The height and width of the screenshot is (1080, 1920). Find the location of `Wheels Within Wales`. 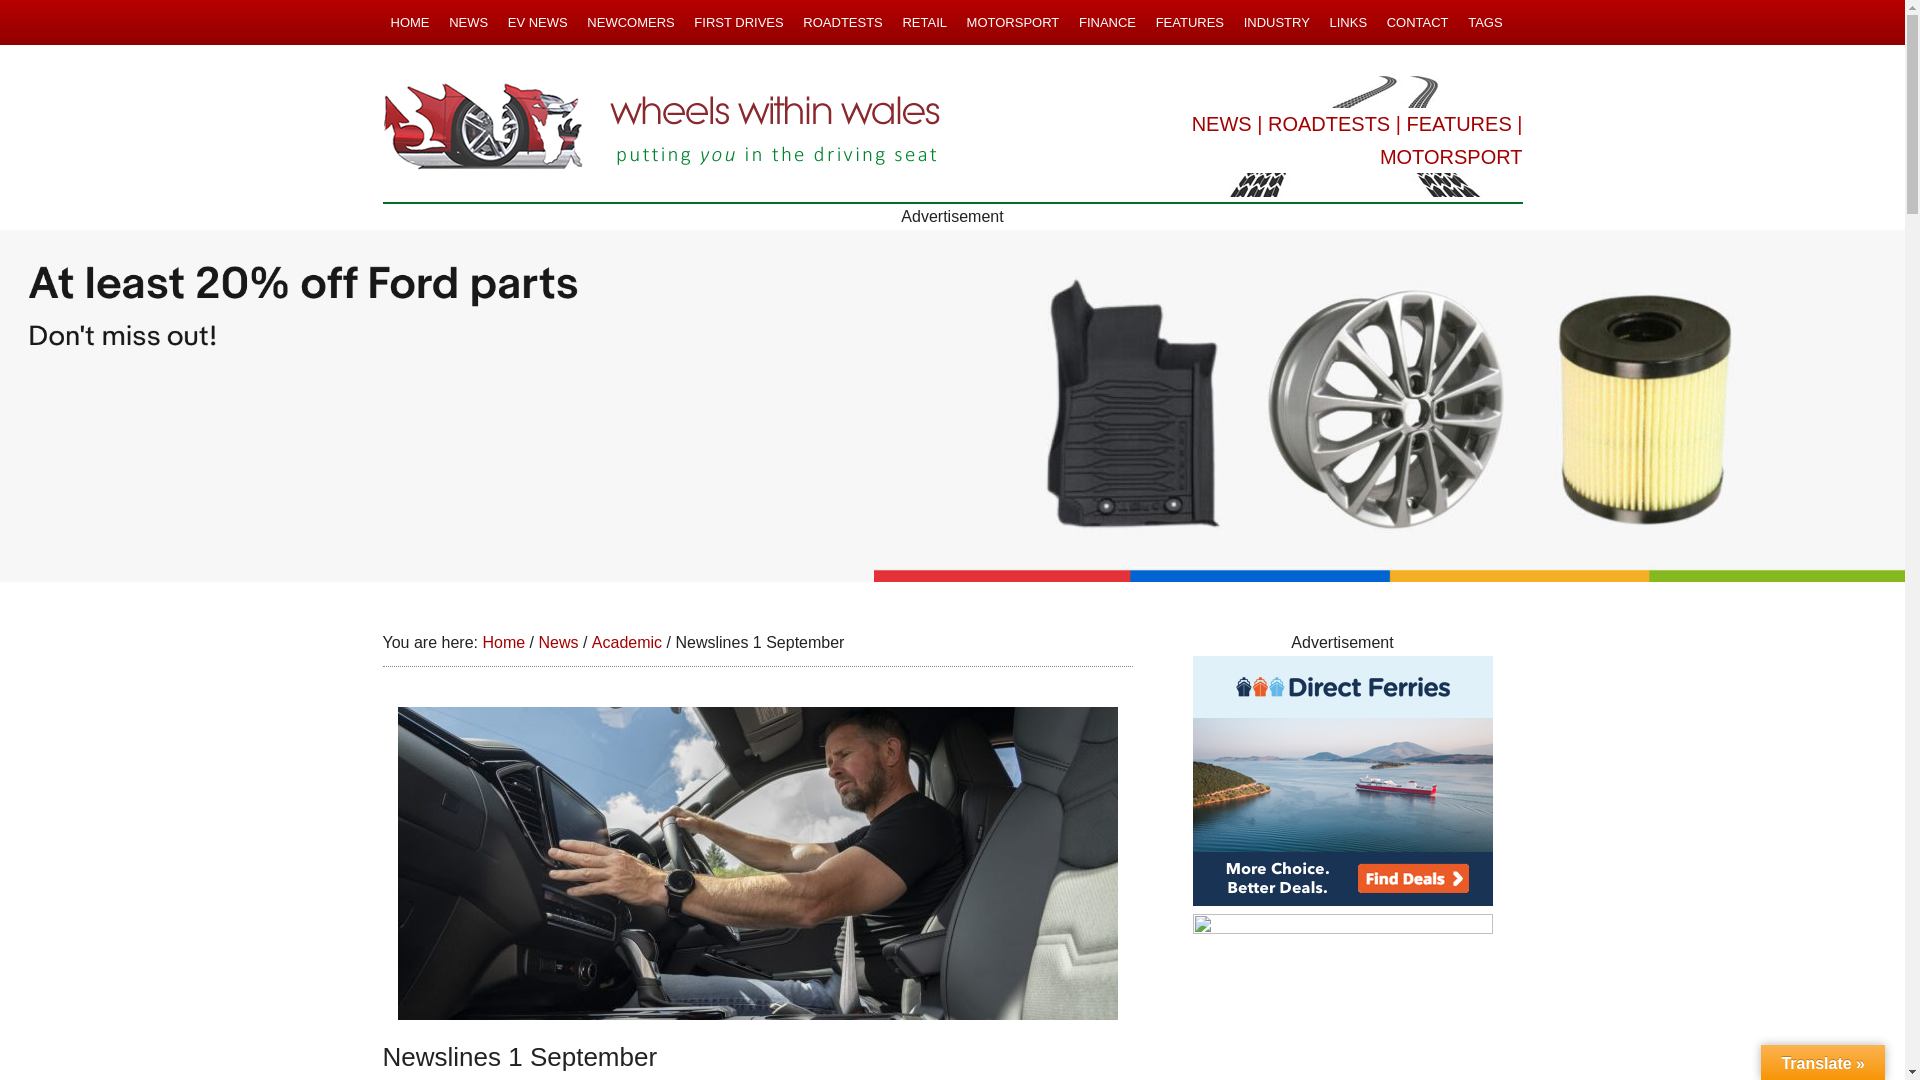

Wheels Within Wales is located at coordinates (662, 128).